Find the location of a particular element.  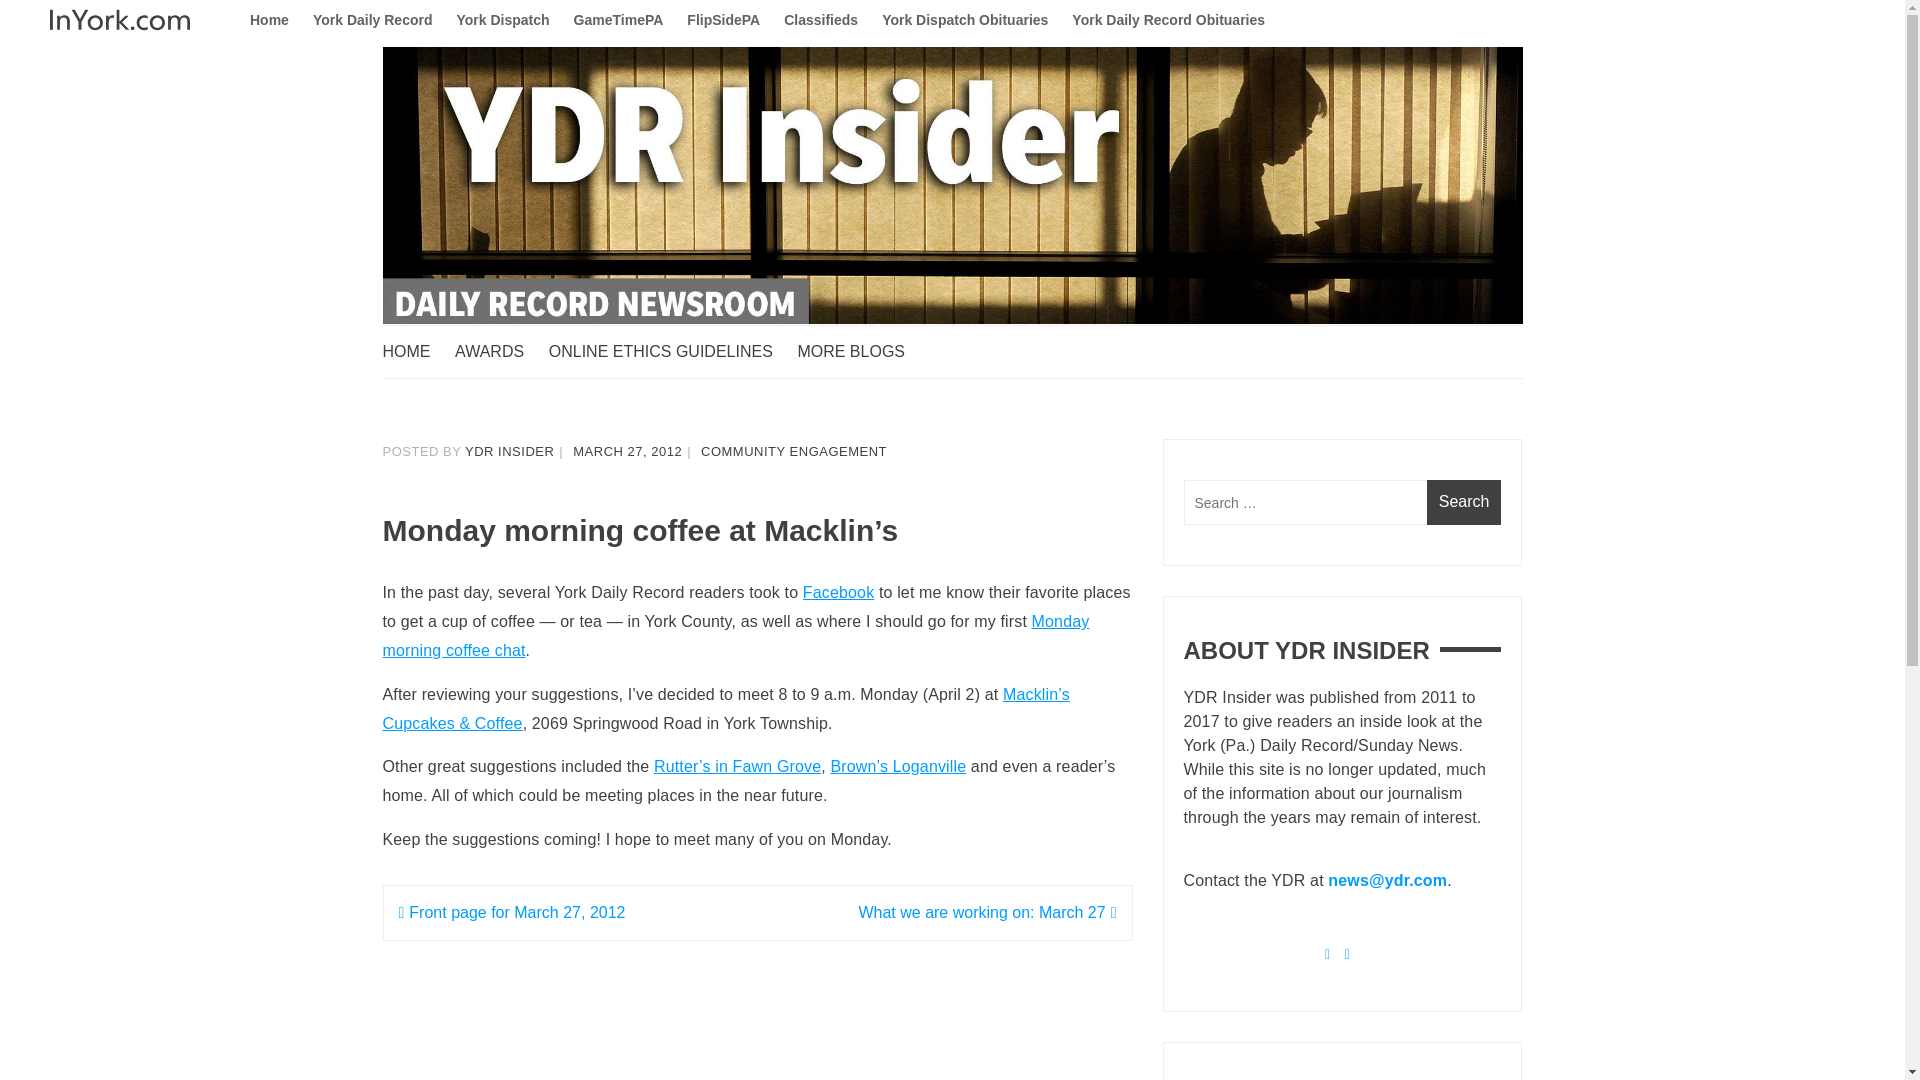

Facebook is located at coordinates (838, 592).